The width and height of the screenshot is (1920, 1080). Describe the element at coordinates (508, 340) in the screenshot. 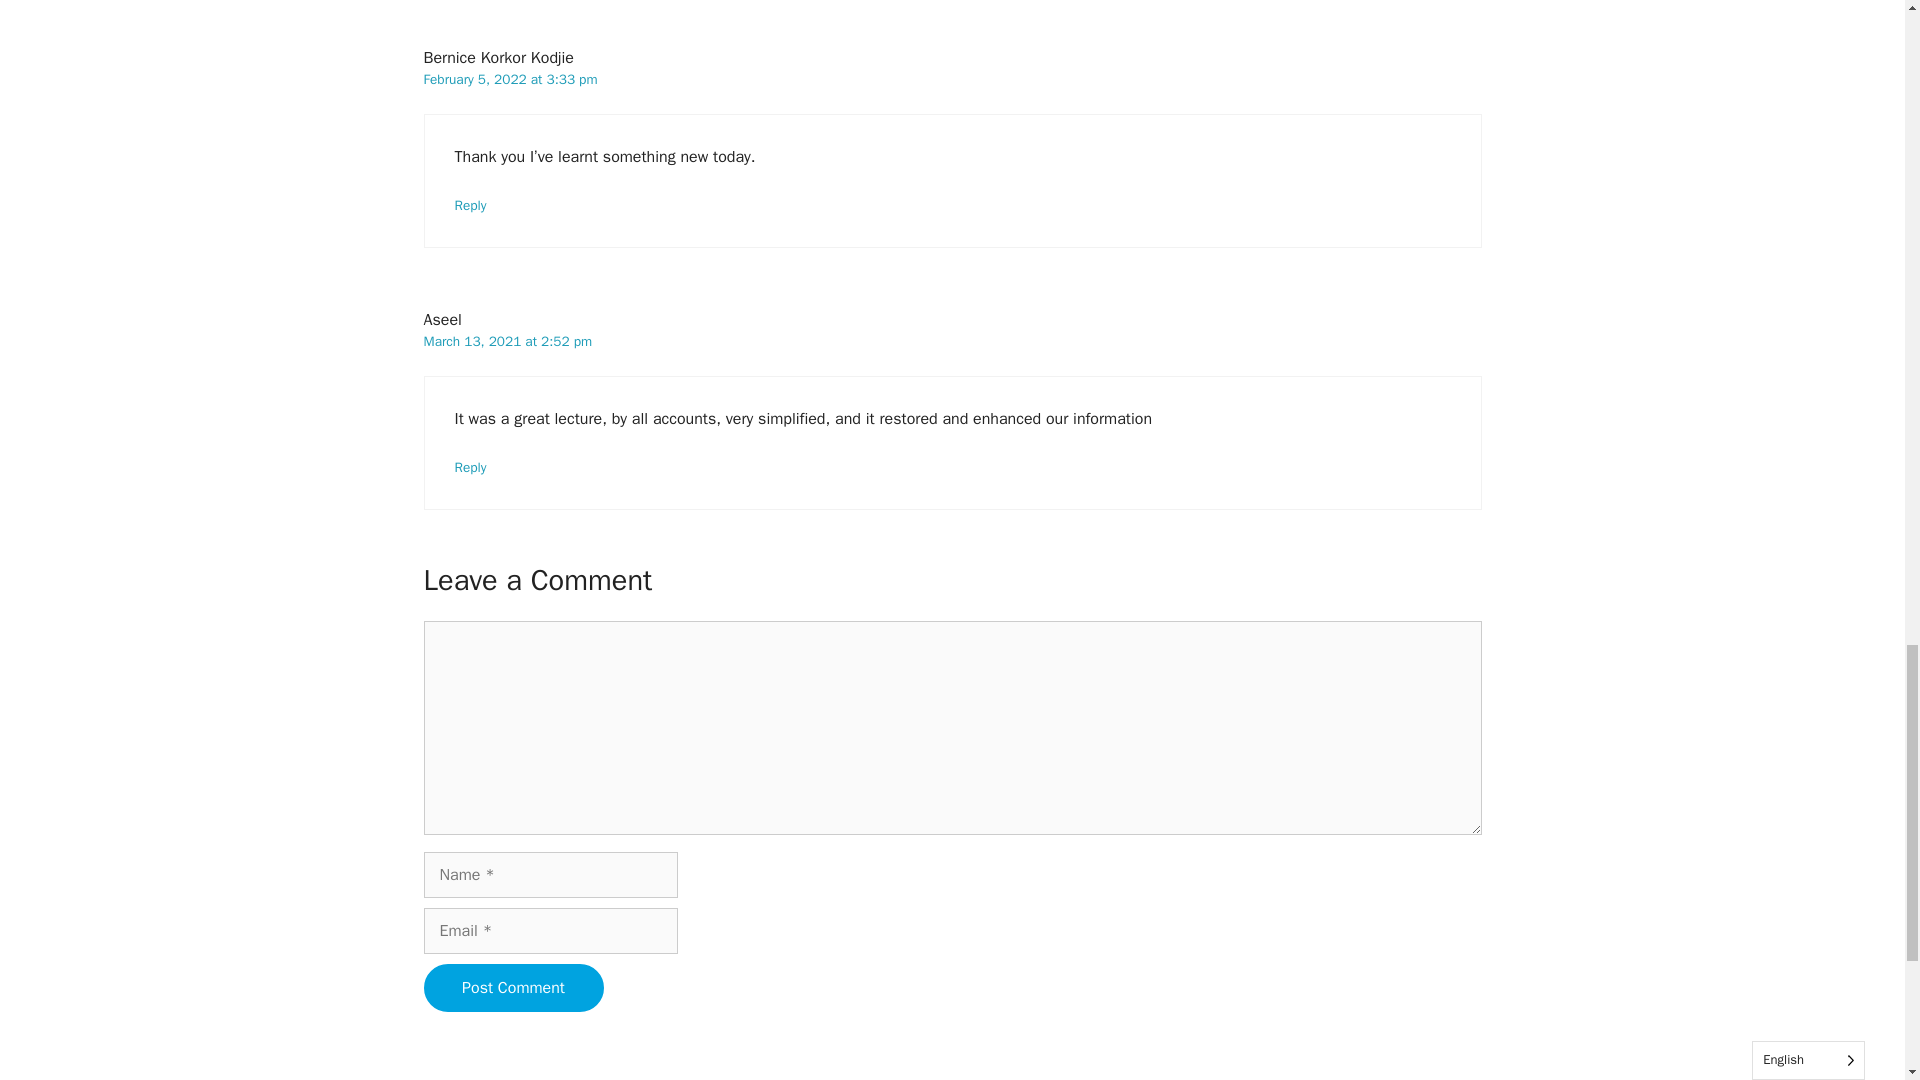

I see `March 13, 2021 at 2:52 pm` at that location.